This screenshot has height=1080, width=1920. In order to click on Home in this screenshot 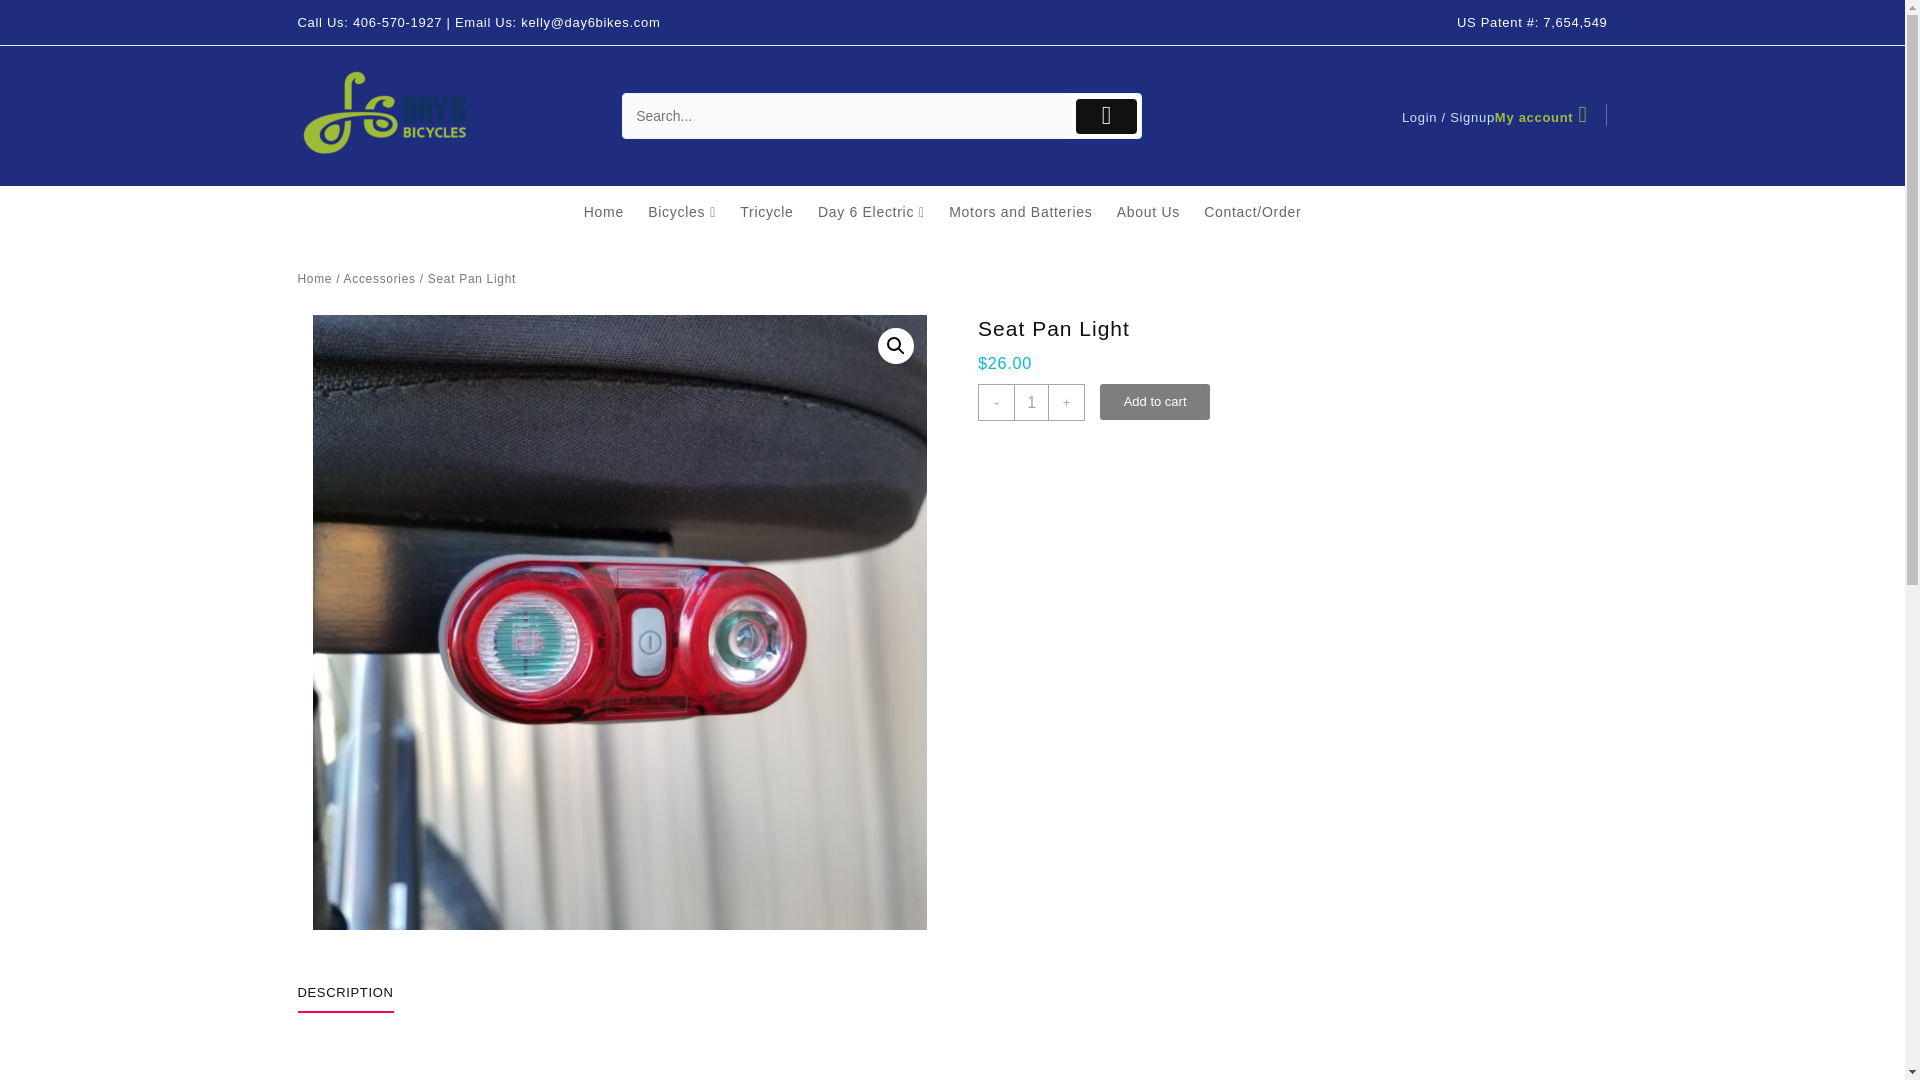, I will do `click(613, 212)`.